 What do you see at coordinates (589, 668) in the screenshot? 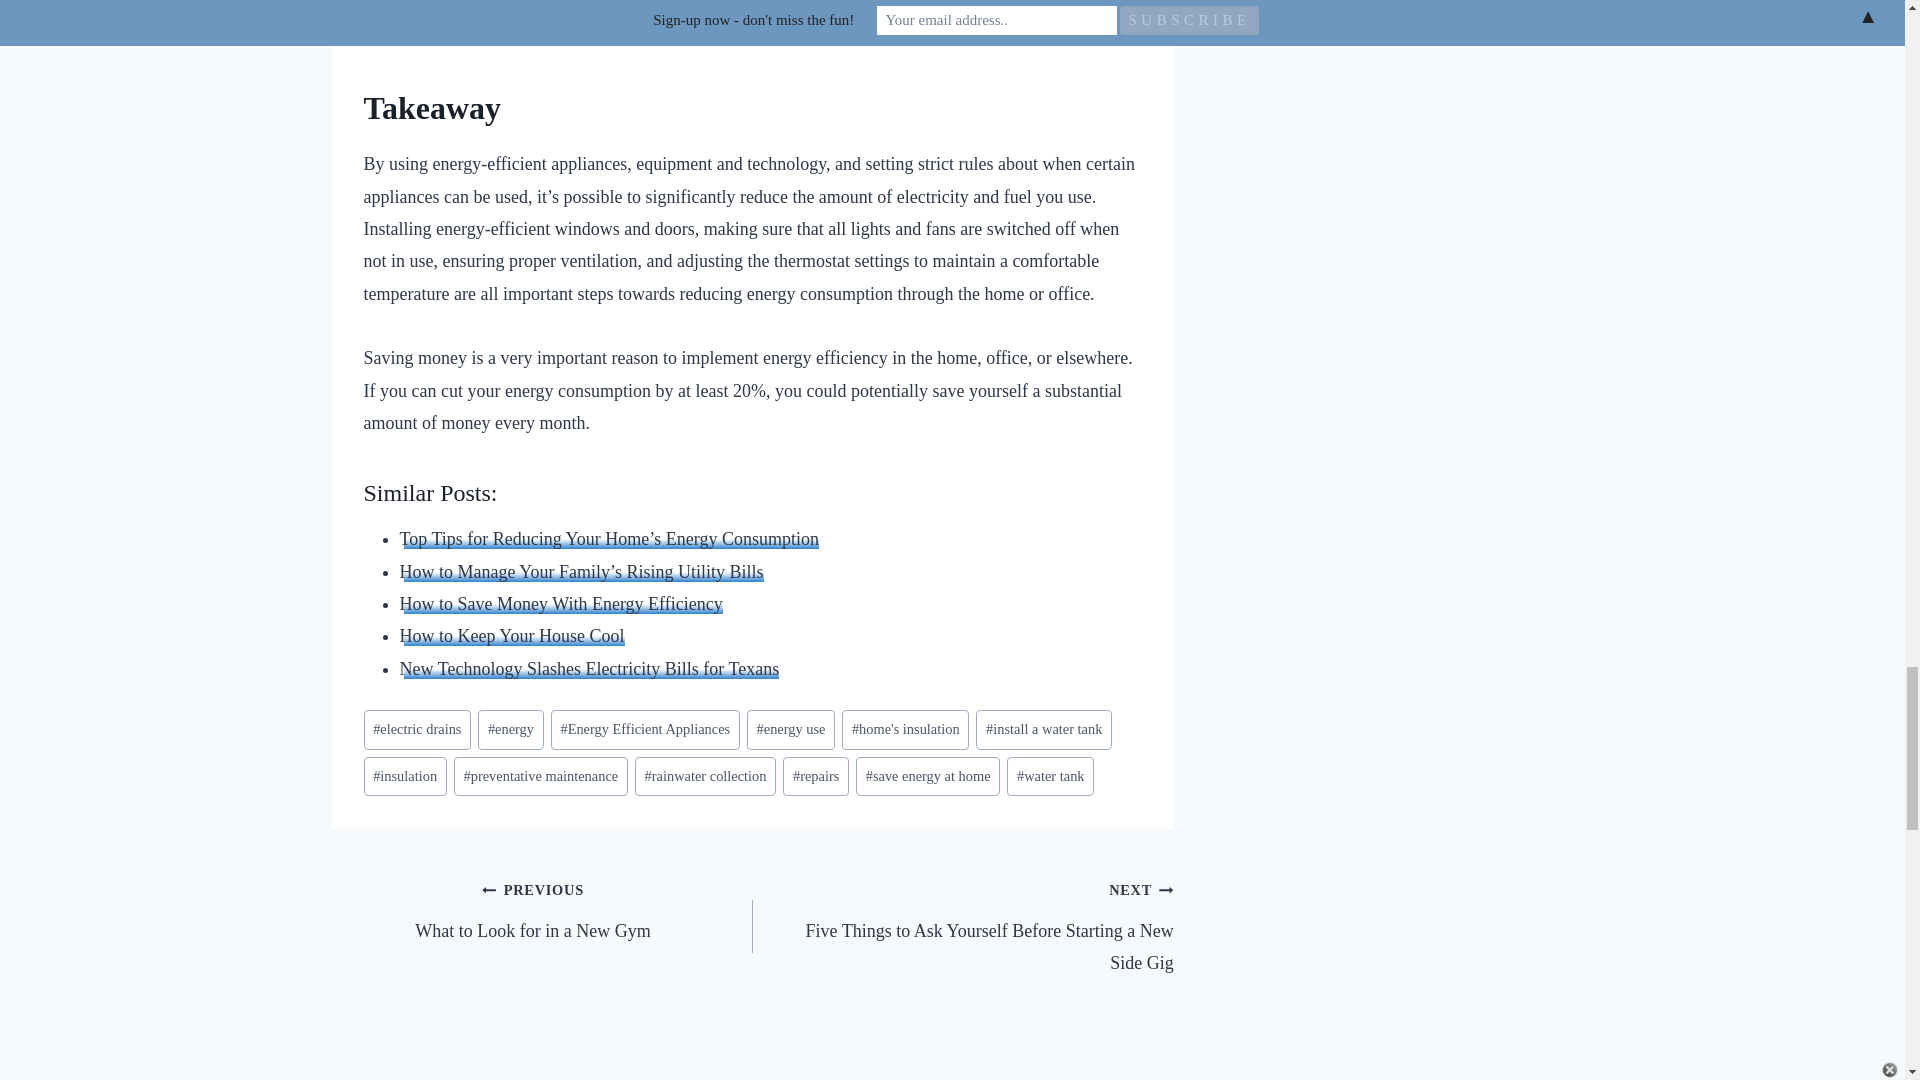
I see `New Technology Slashes Electricity Bills for Texans` at bounding box center [589, 668].